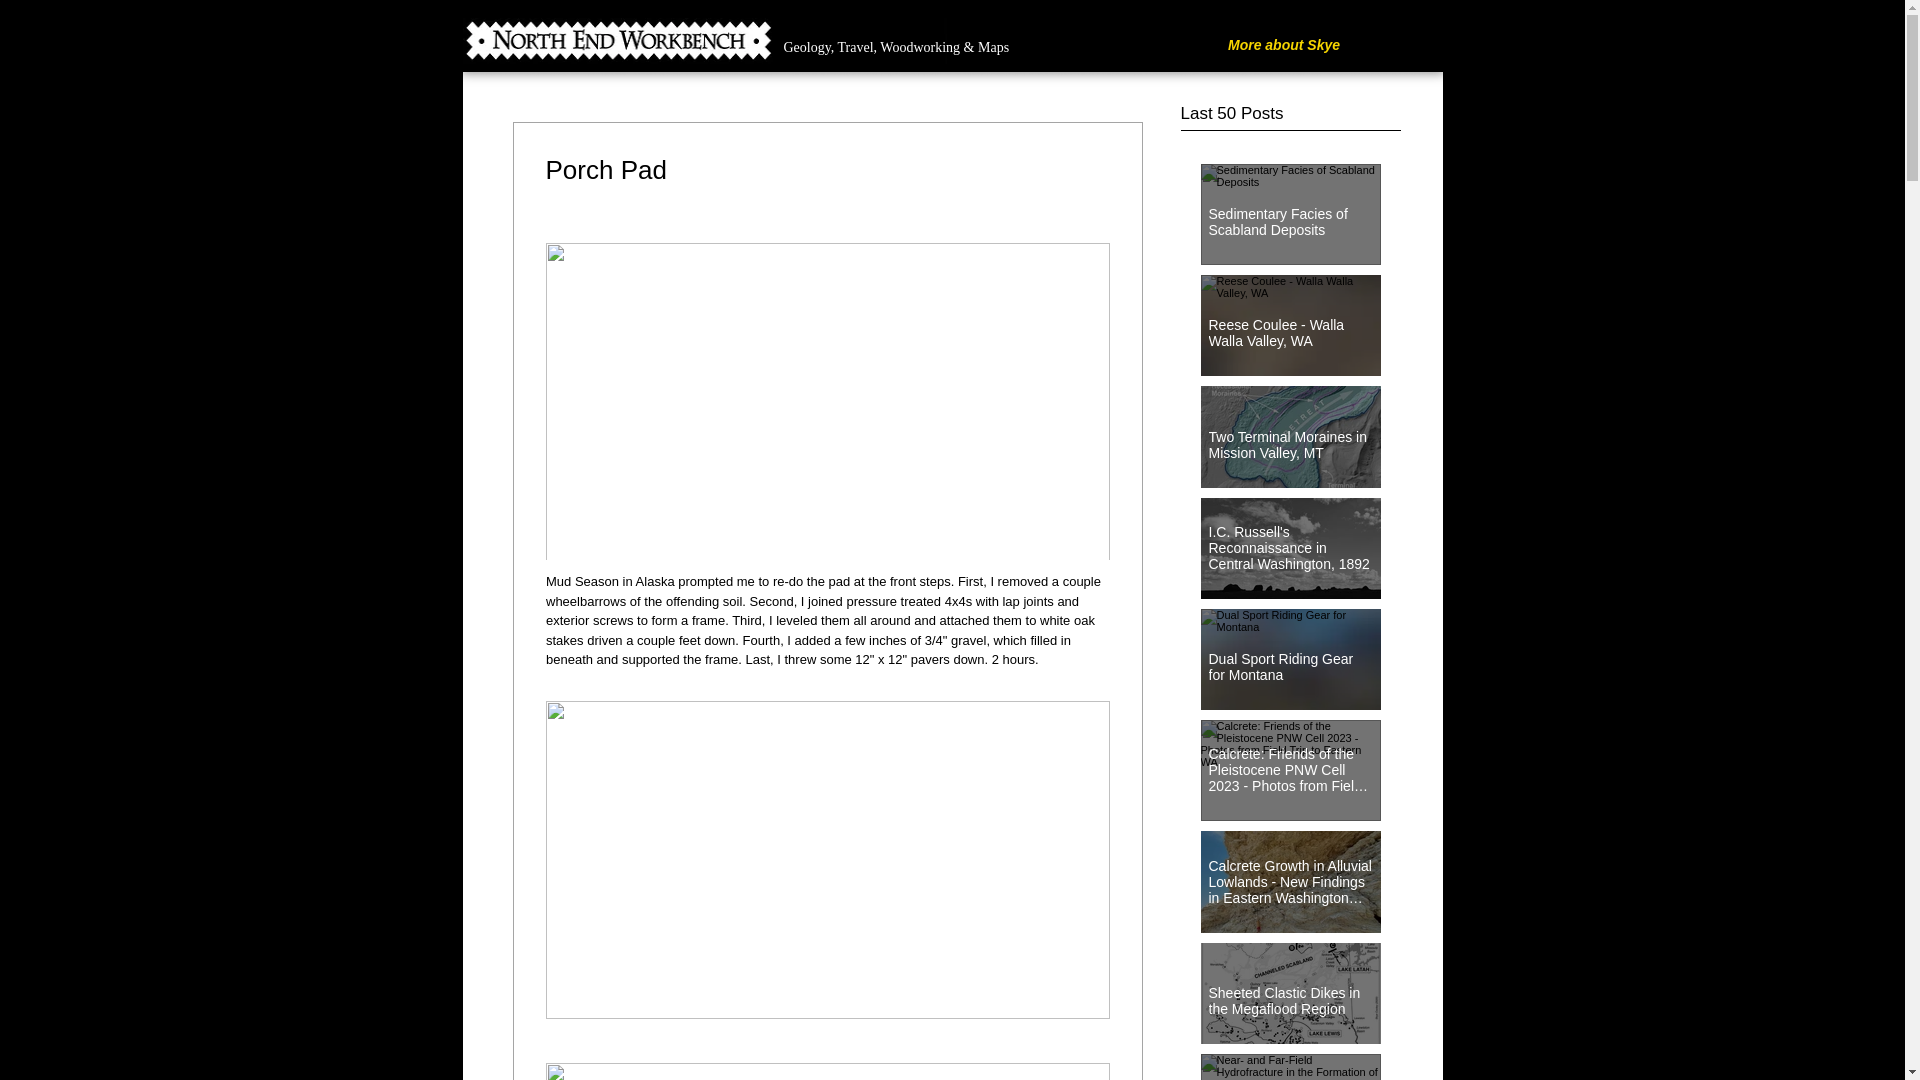 This screenshot has width=1920, height=1080. I want to click on More about Skye, so click(1283, 46).